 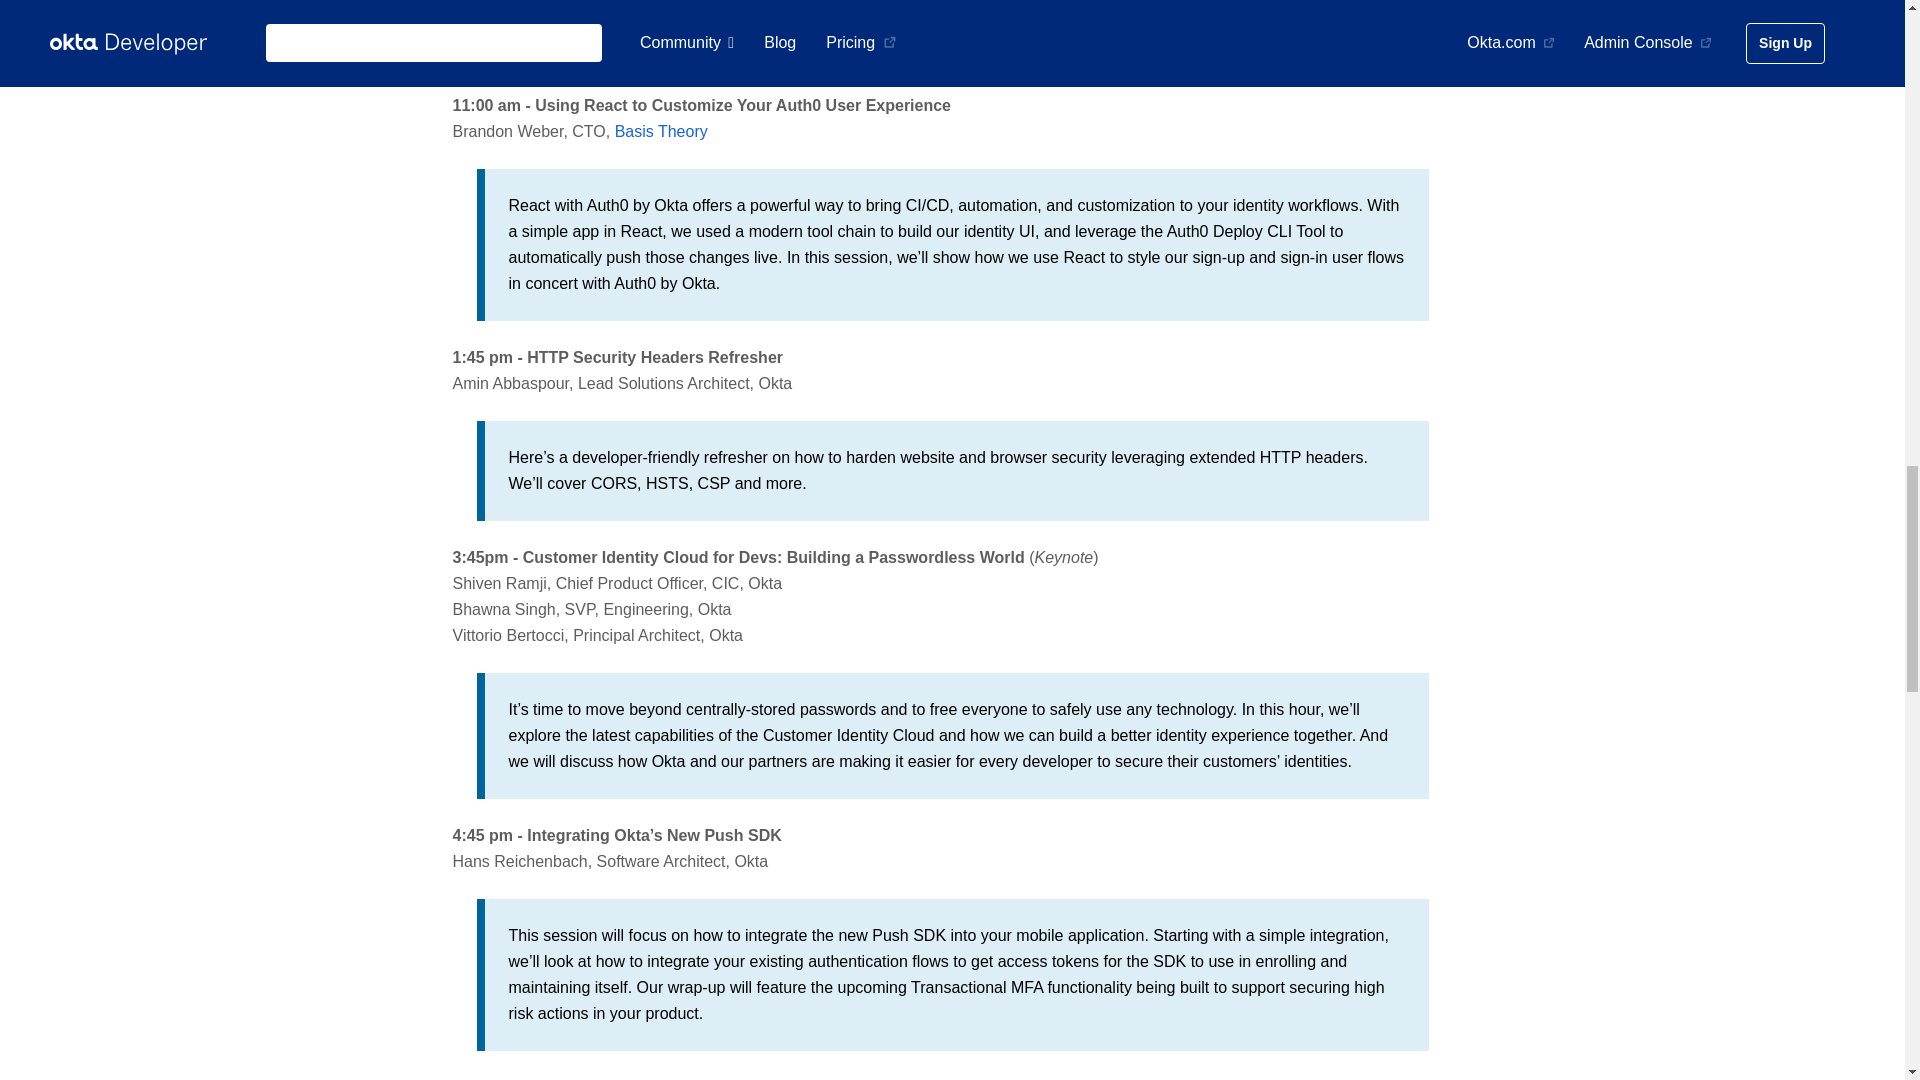 What do you see at coordinates (661, 132) in the screenshot?
I see `Basis Theory` at bounding box center [661, 132].